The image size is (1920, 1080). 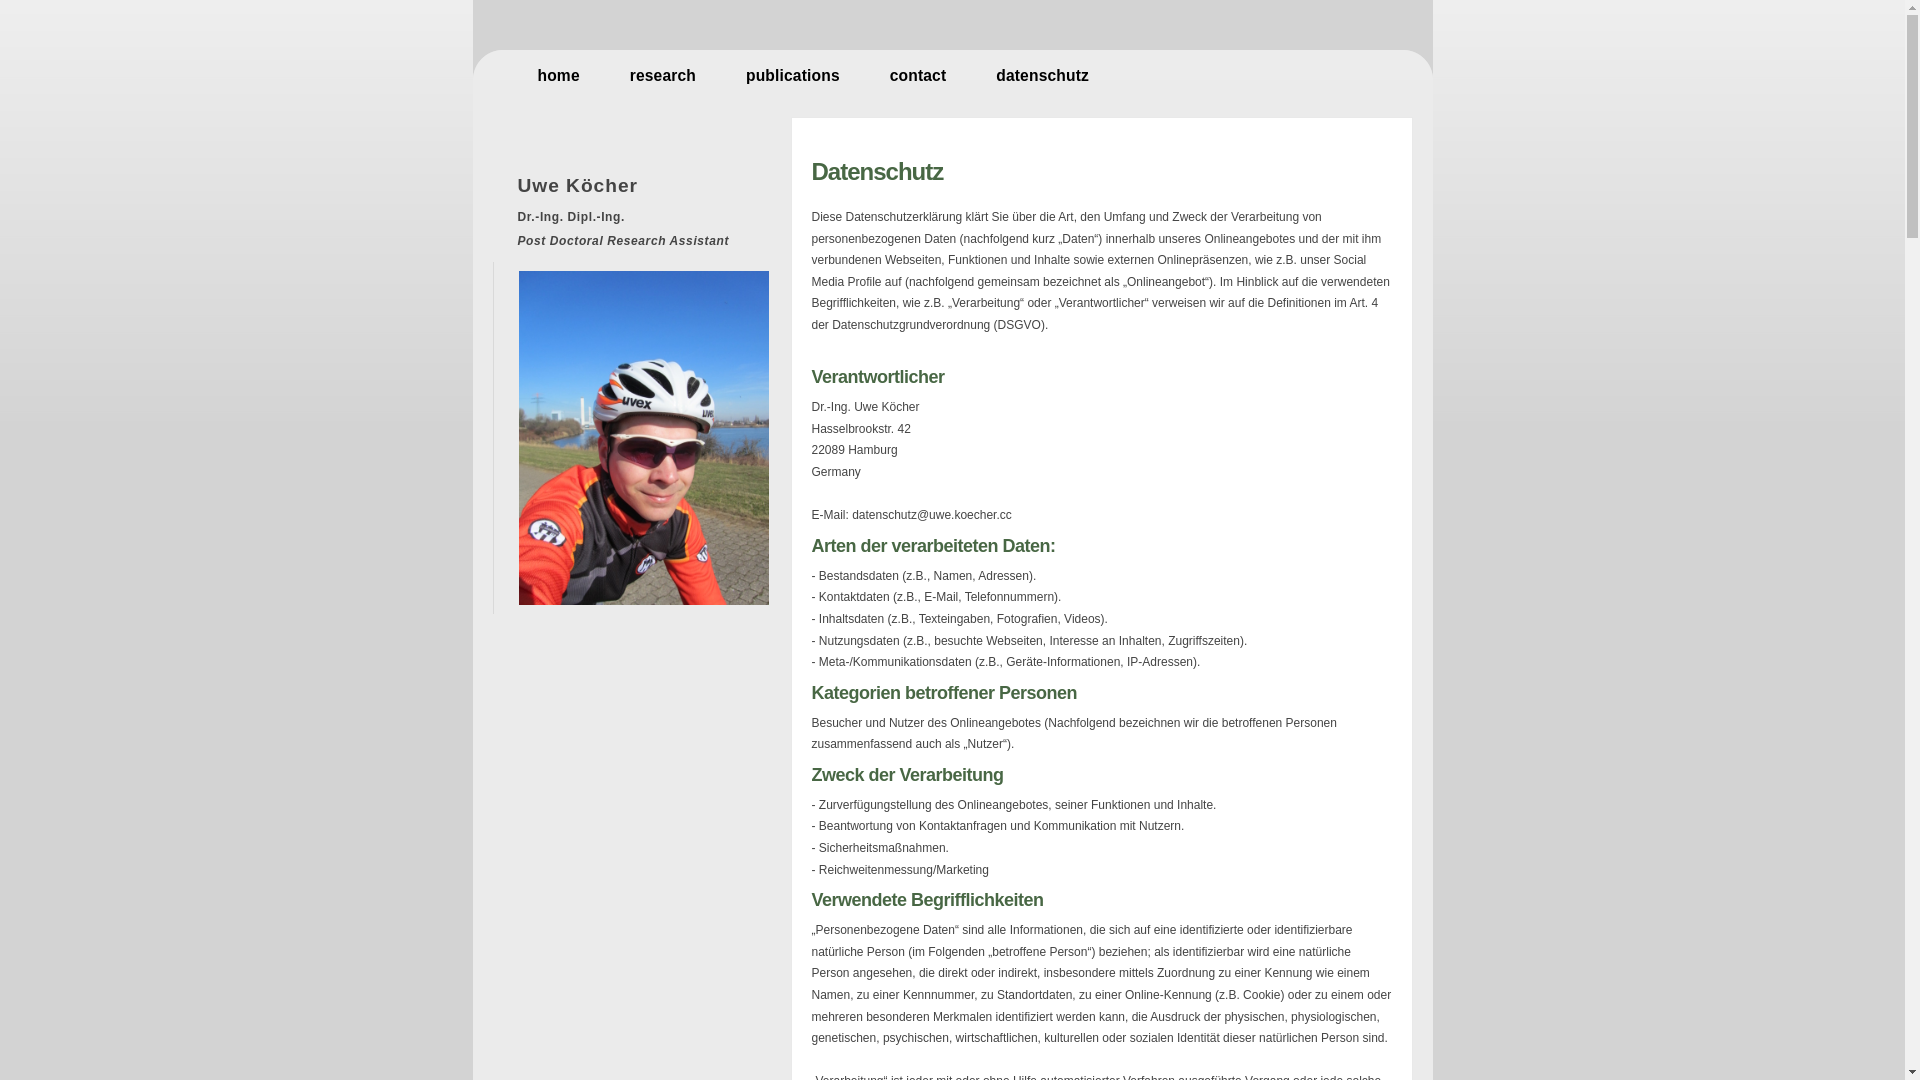 What do you see at coordinates (918, 76) in the screenshot?
I see `contact` at bounding box center [918, 76].